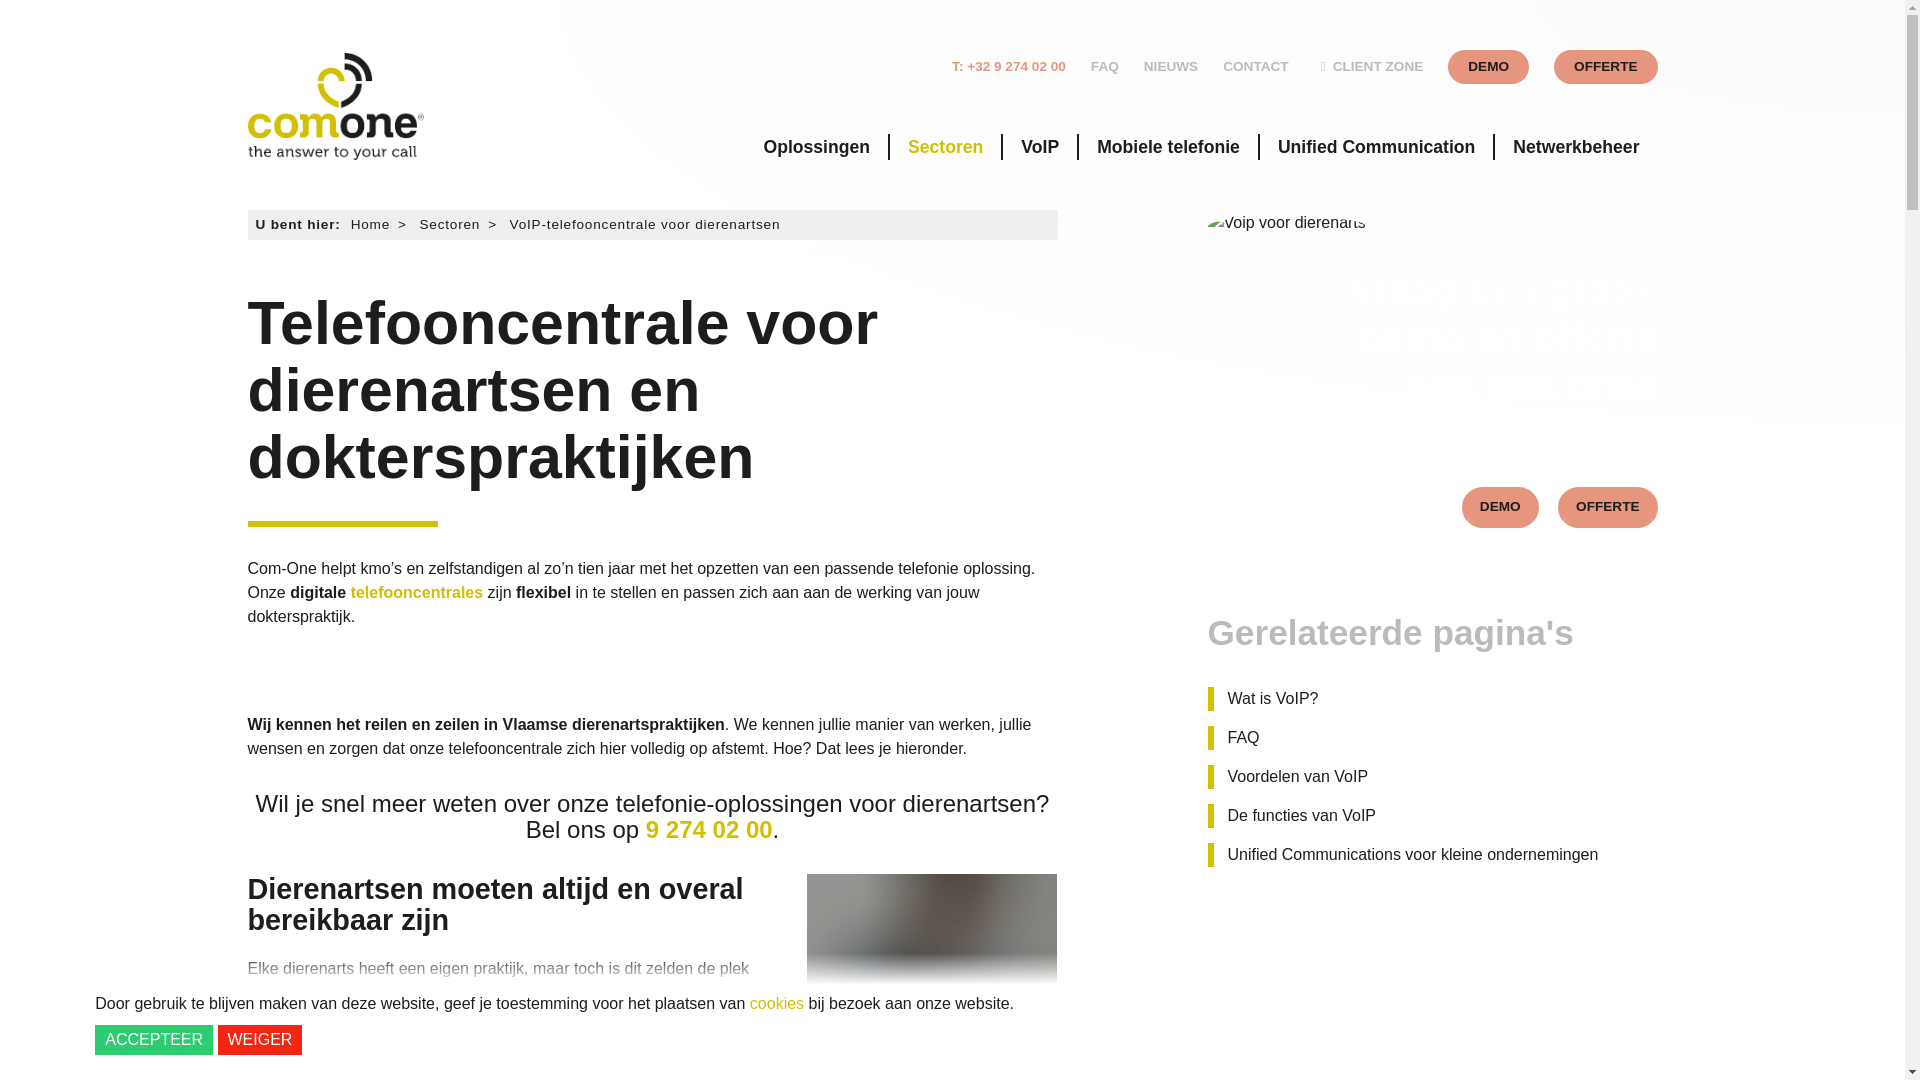 The image size is (1920, 1080). I want to click on NIEUWS, so click(1171, 67).